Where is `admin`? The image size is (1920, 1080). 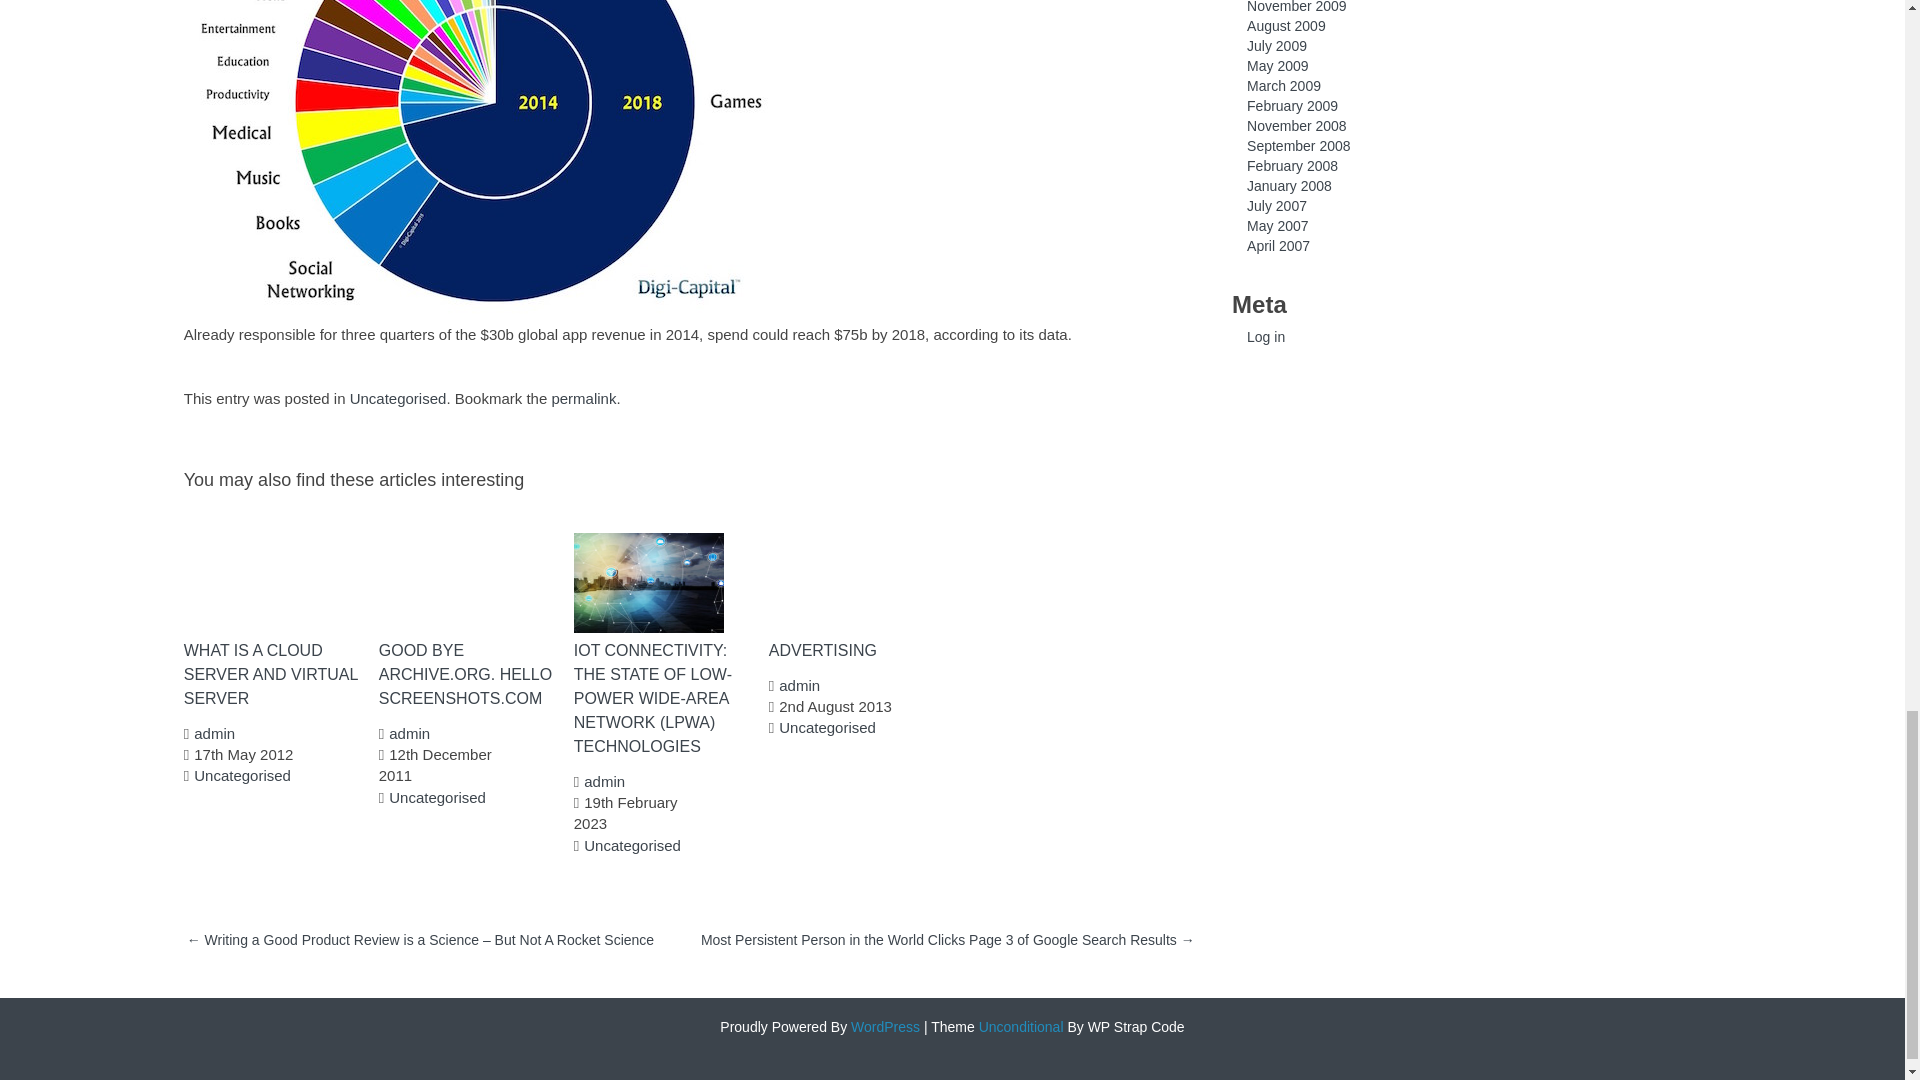 admin is located at coordinates (214, 732).